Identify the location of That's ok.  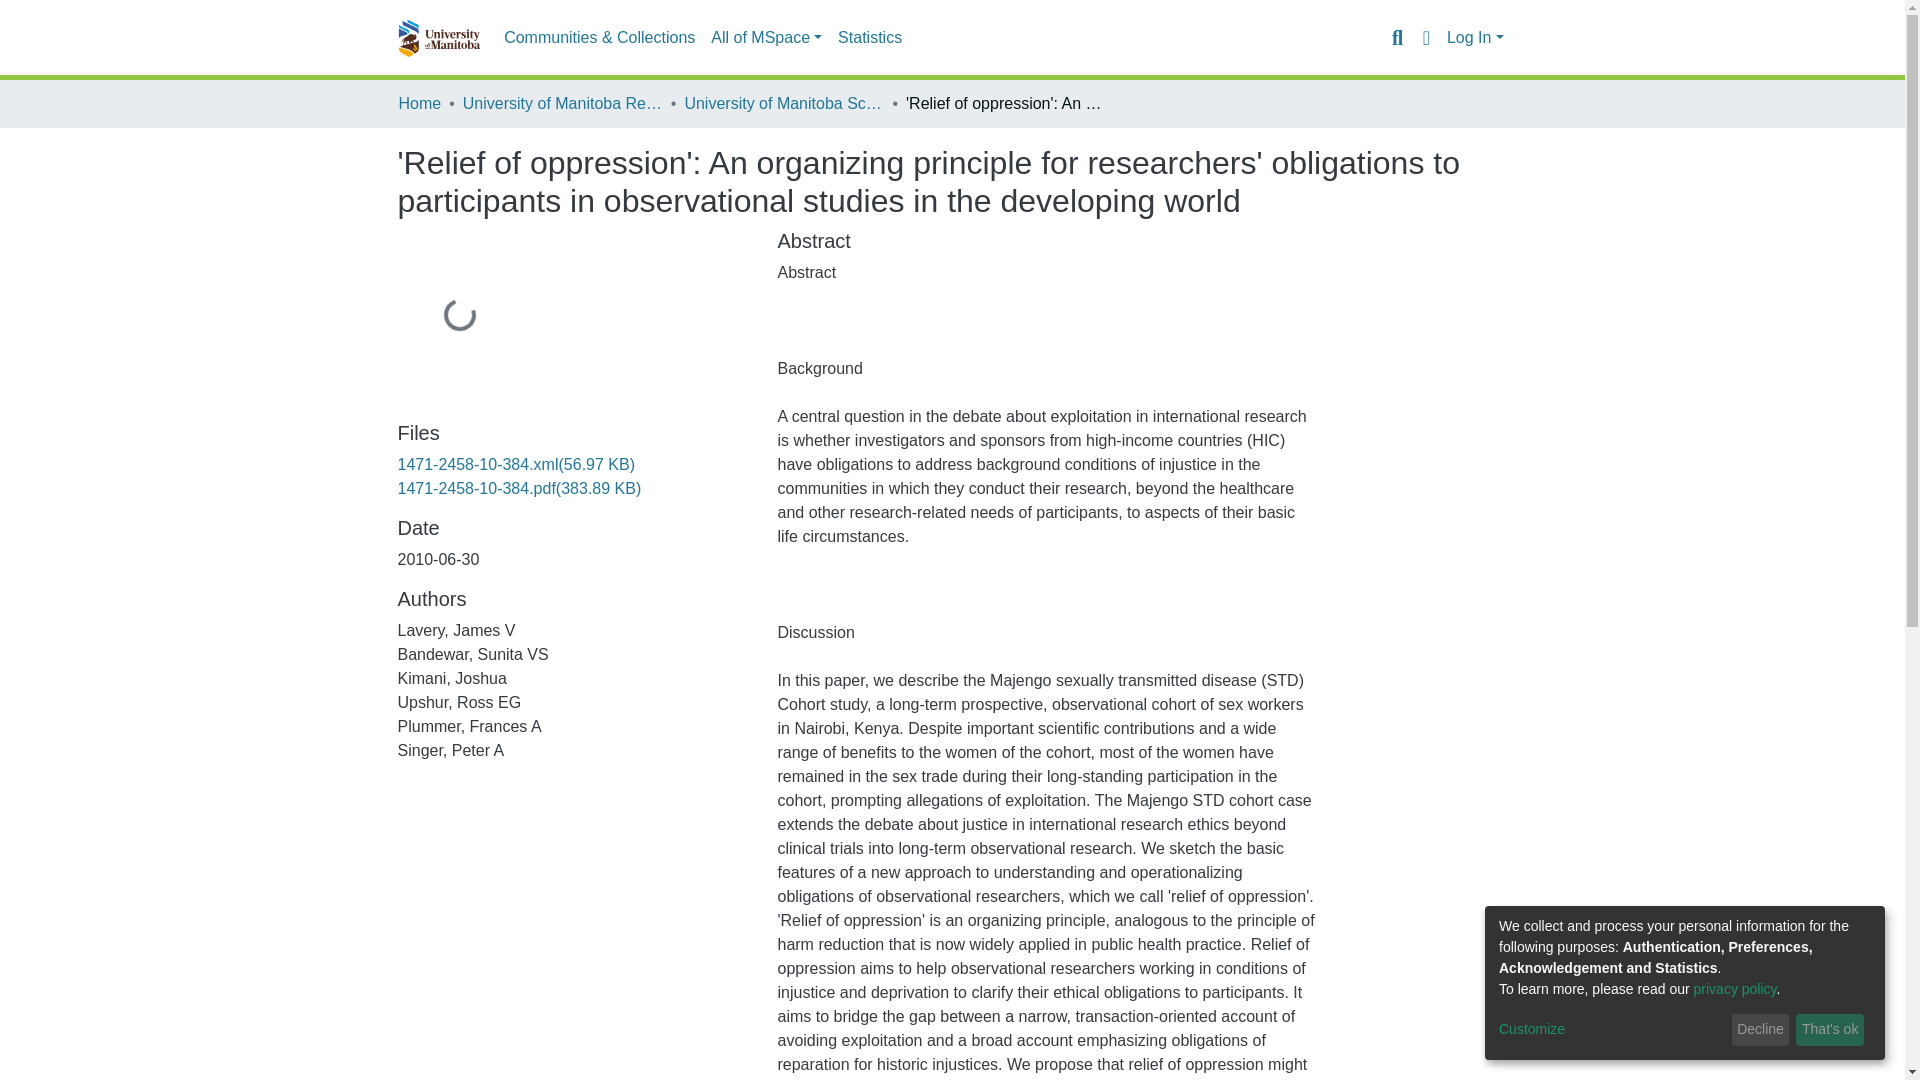
(1830, 1030).